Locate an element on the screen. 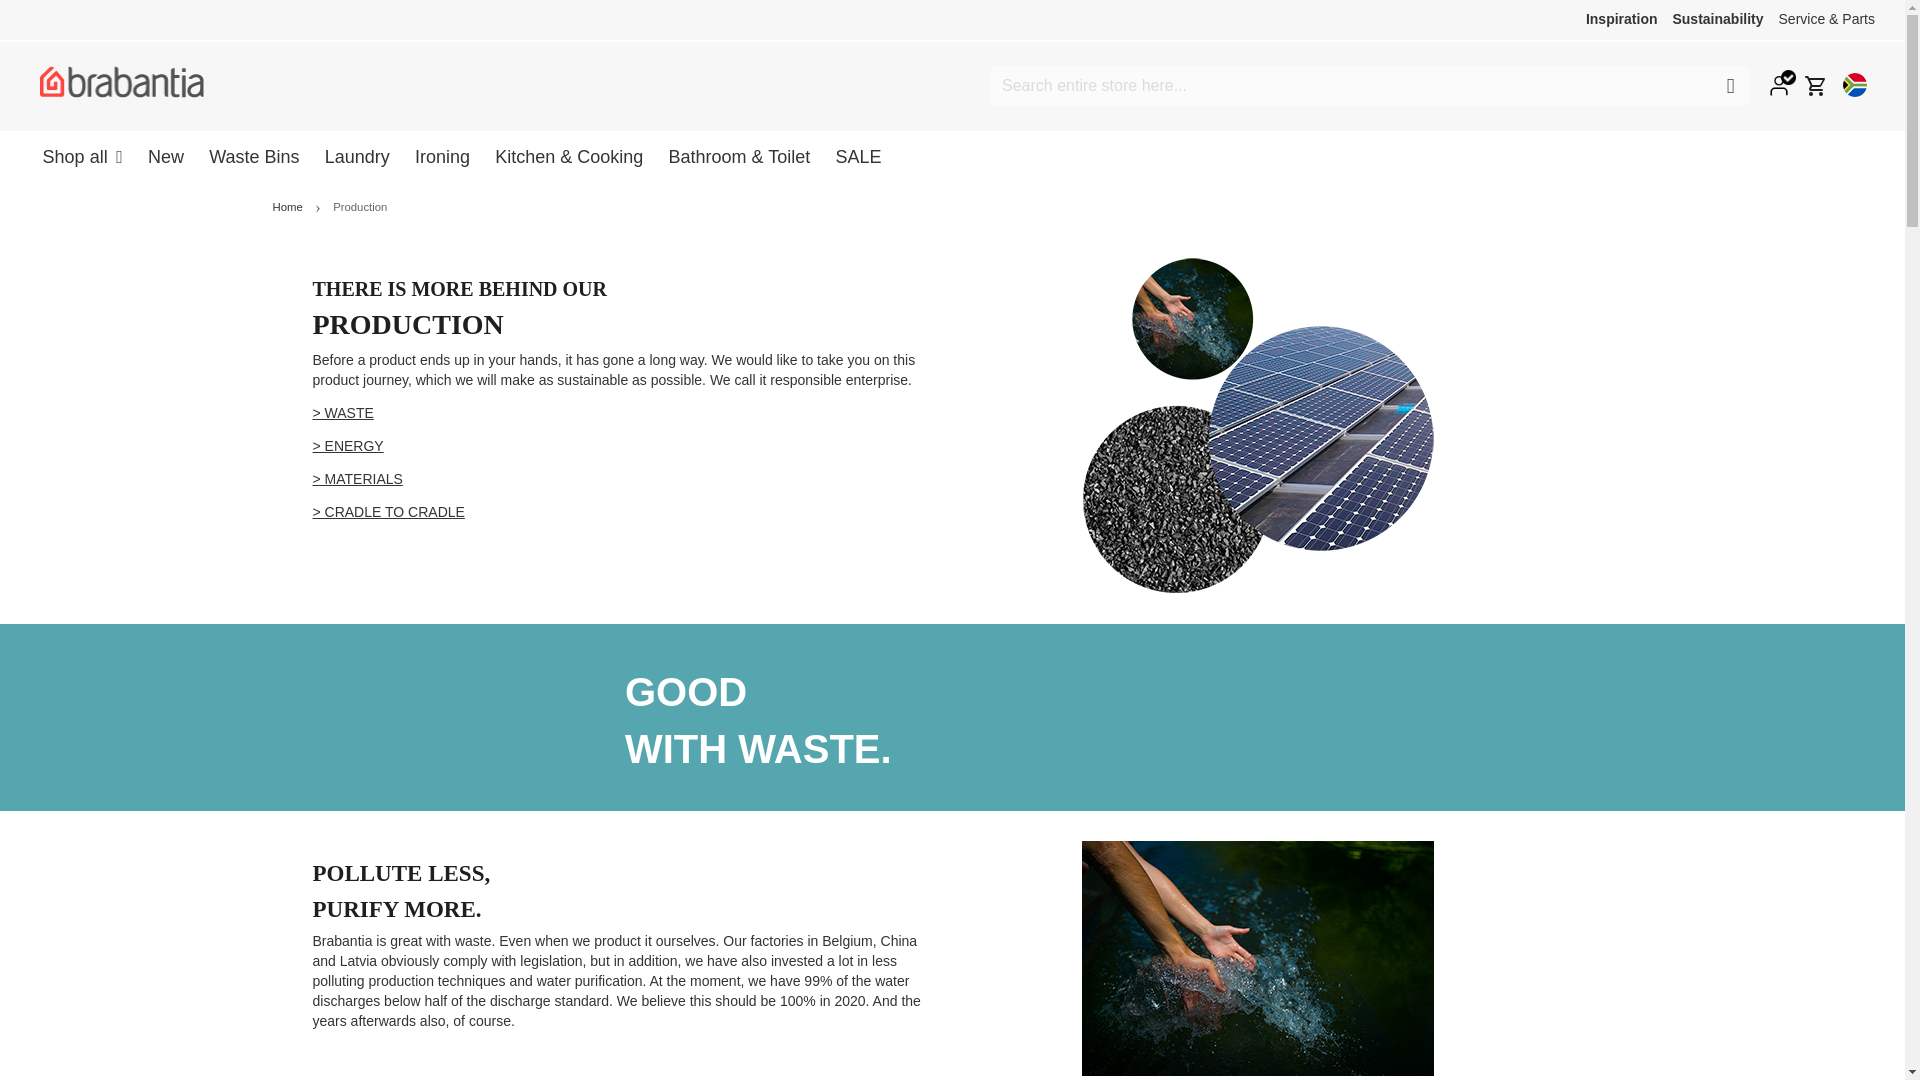  Sustainability is located at coordinates (1717, 18).